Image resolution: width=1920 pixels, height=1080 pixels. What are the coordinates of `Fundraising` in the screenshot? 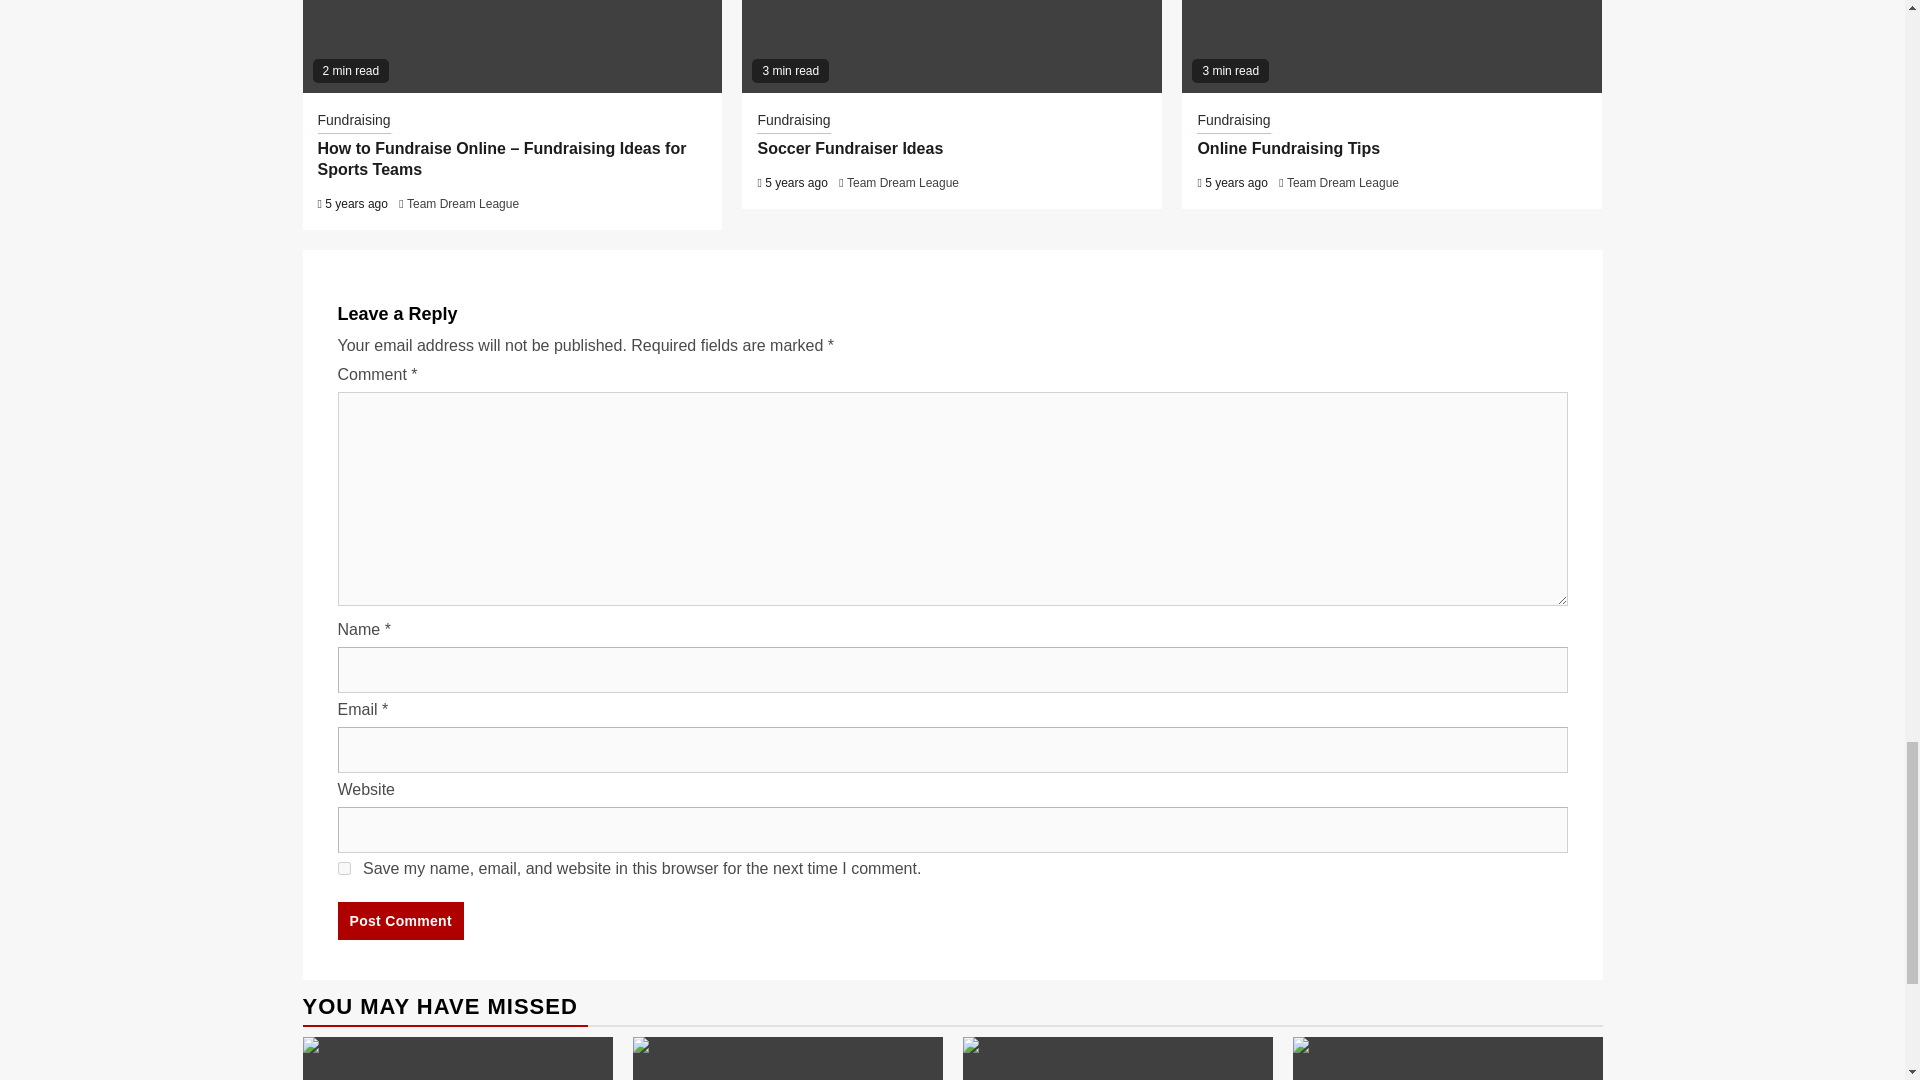 It's located at (354, 122).